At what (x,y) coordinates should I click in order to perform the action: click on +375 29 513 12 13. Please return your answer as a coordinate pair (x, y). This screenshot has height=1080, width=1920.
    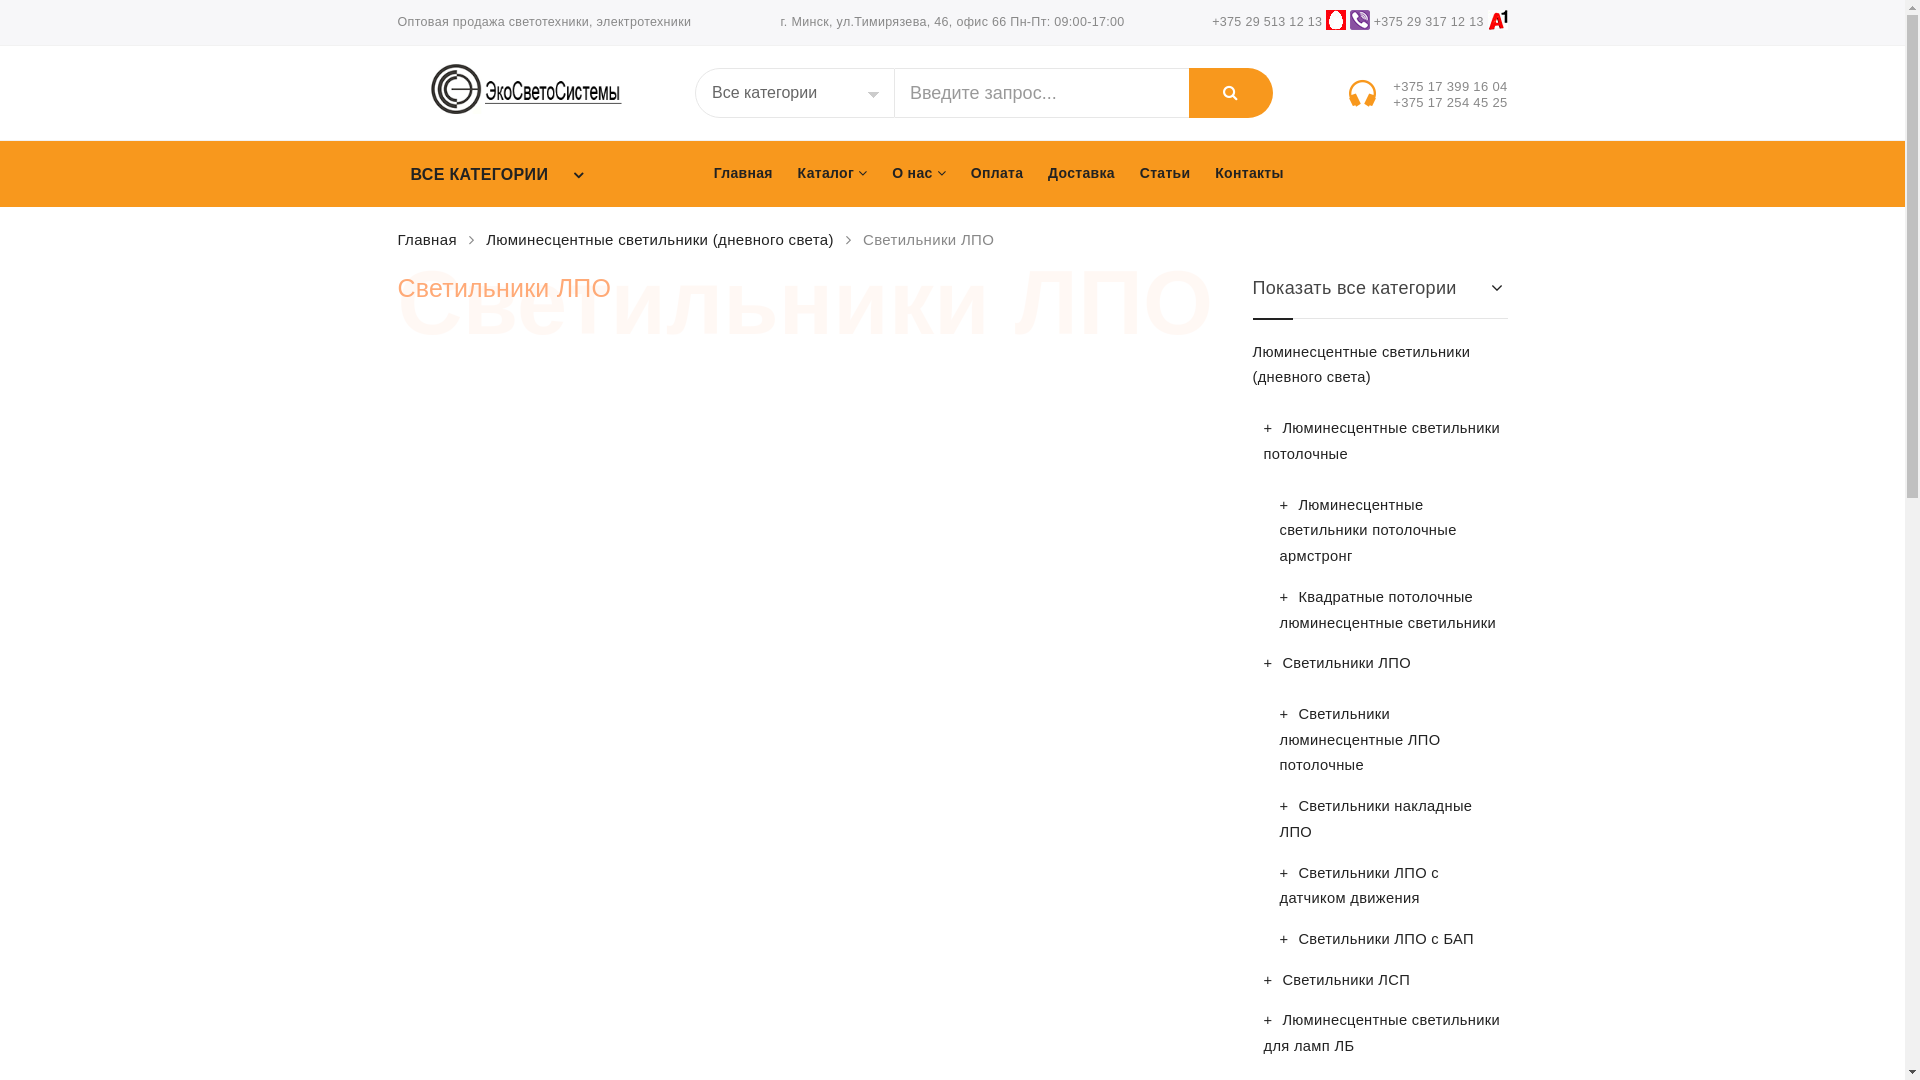
    Looking at the image, I should click on (1267, 22).